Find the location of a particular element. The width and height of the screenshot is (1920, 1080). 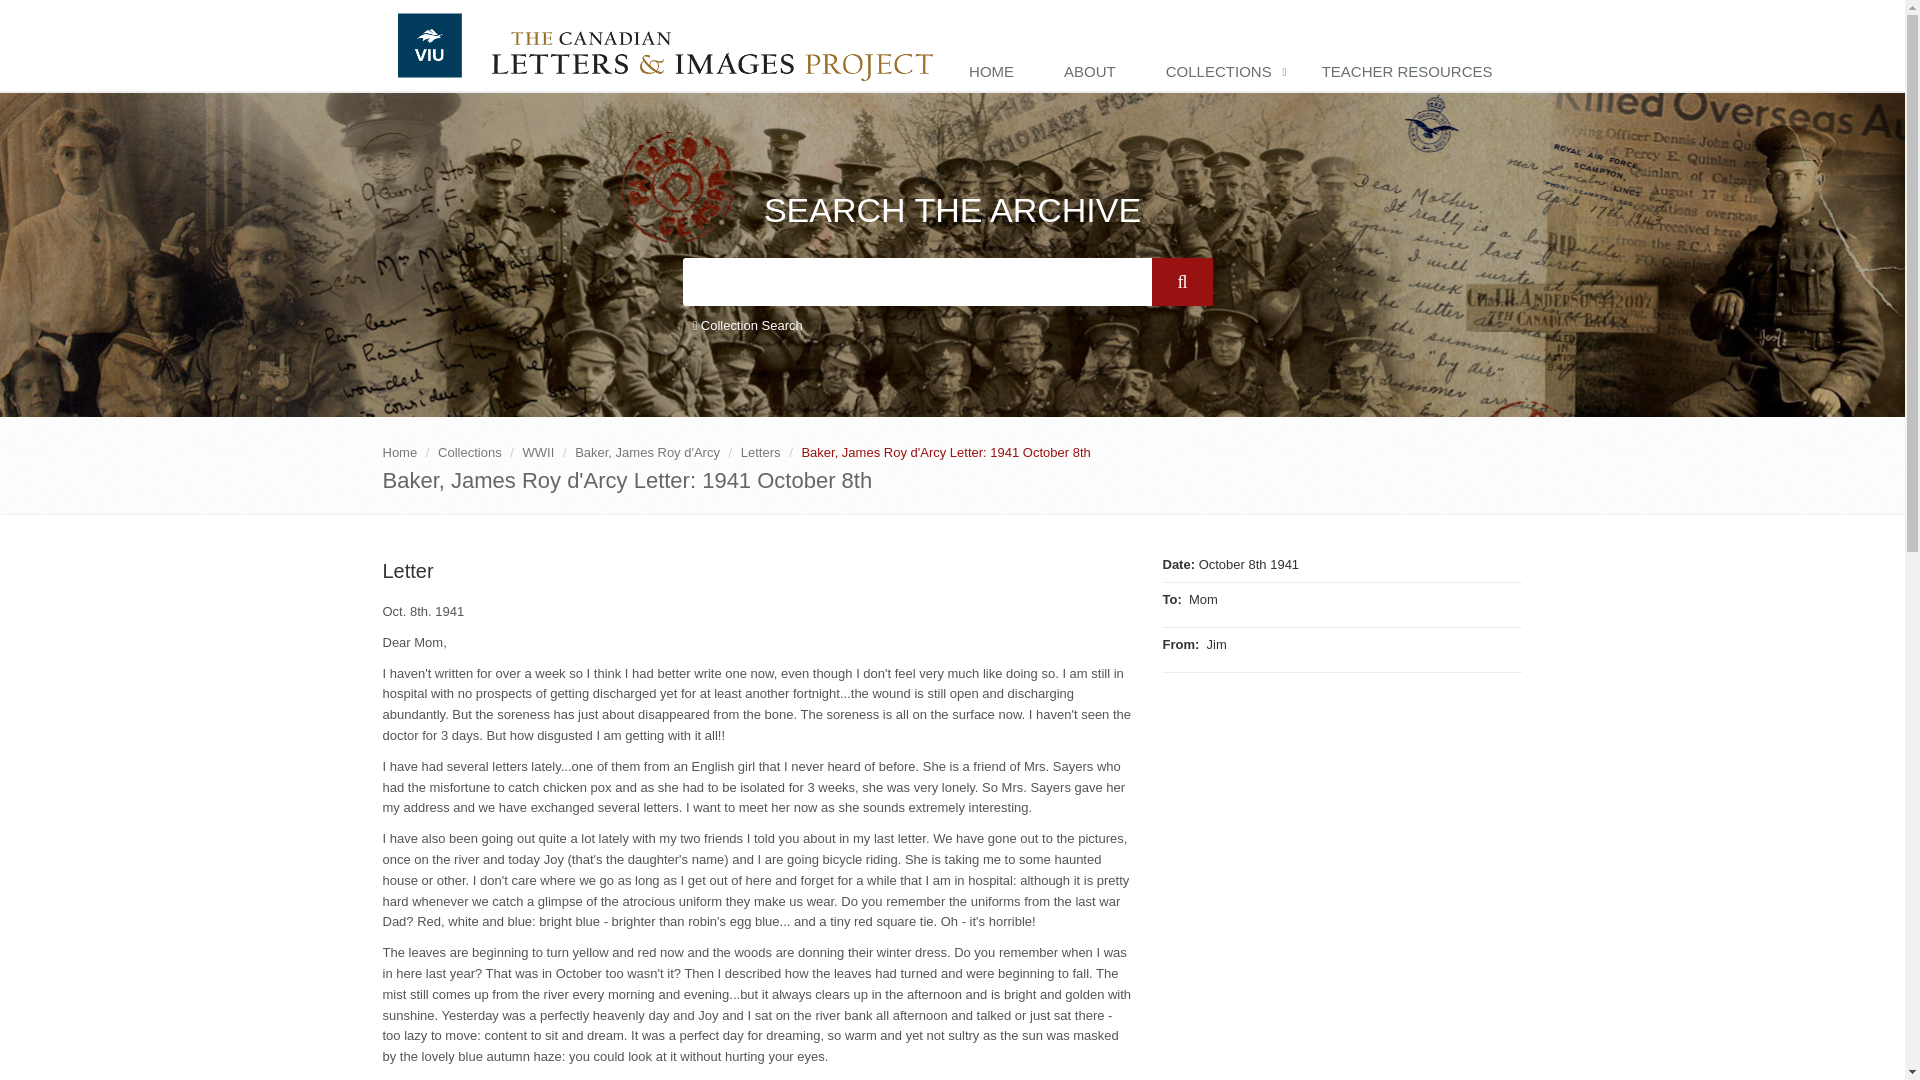

Baker, James Roy d'Arcy is located at coordinates (647, 452).